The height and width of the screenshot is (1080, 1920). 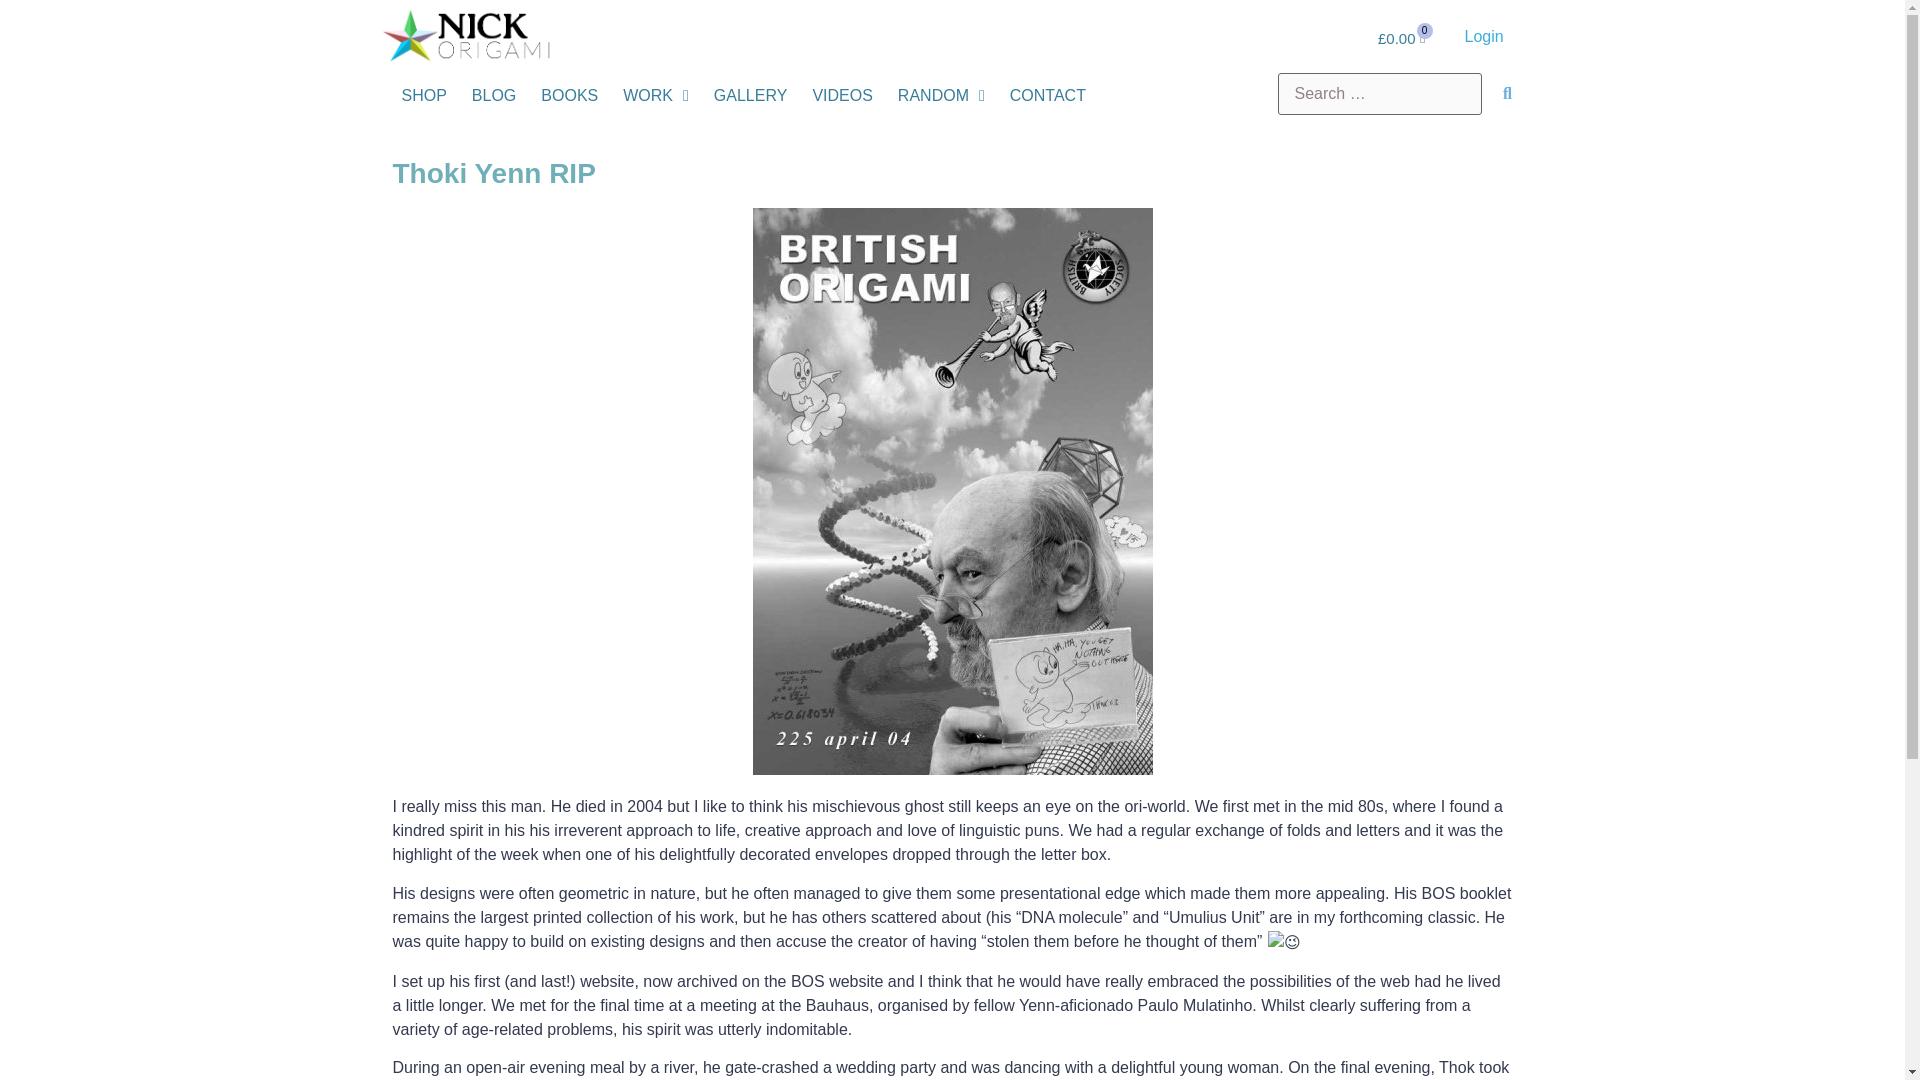 What do you see at coordinates (750, 96) in the screenshot?
I see `GALLERY` at bounding box center [750, 96].